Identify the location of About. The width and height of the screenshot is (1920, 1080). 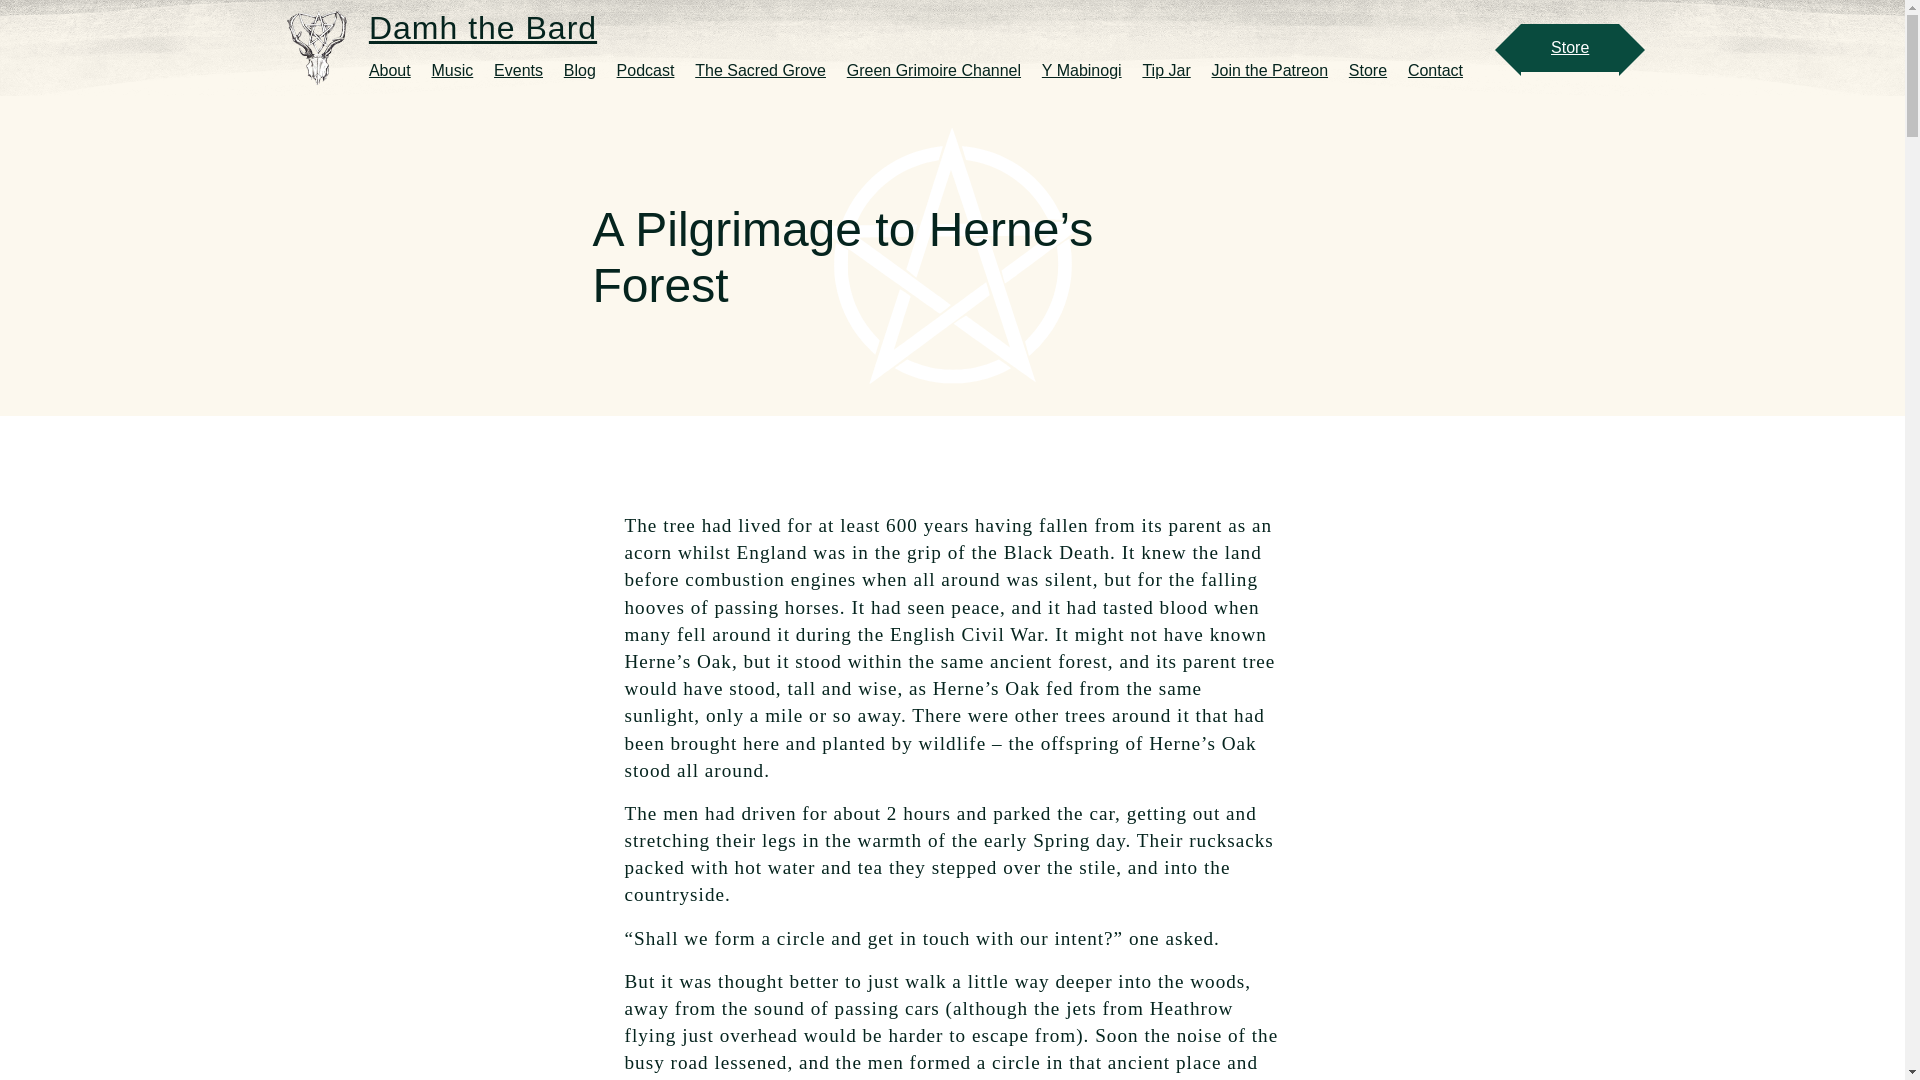
(397, 70).